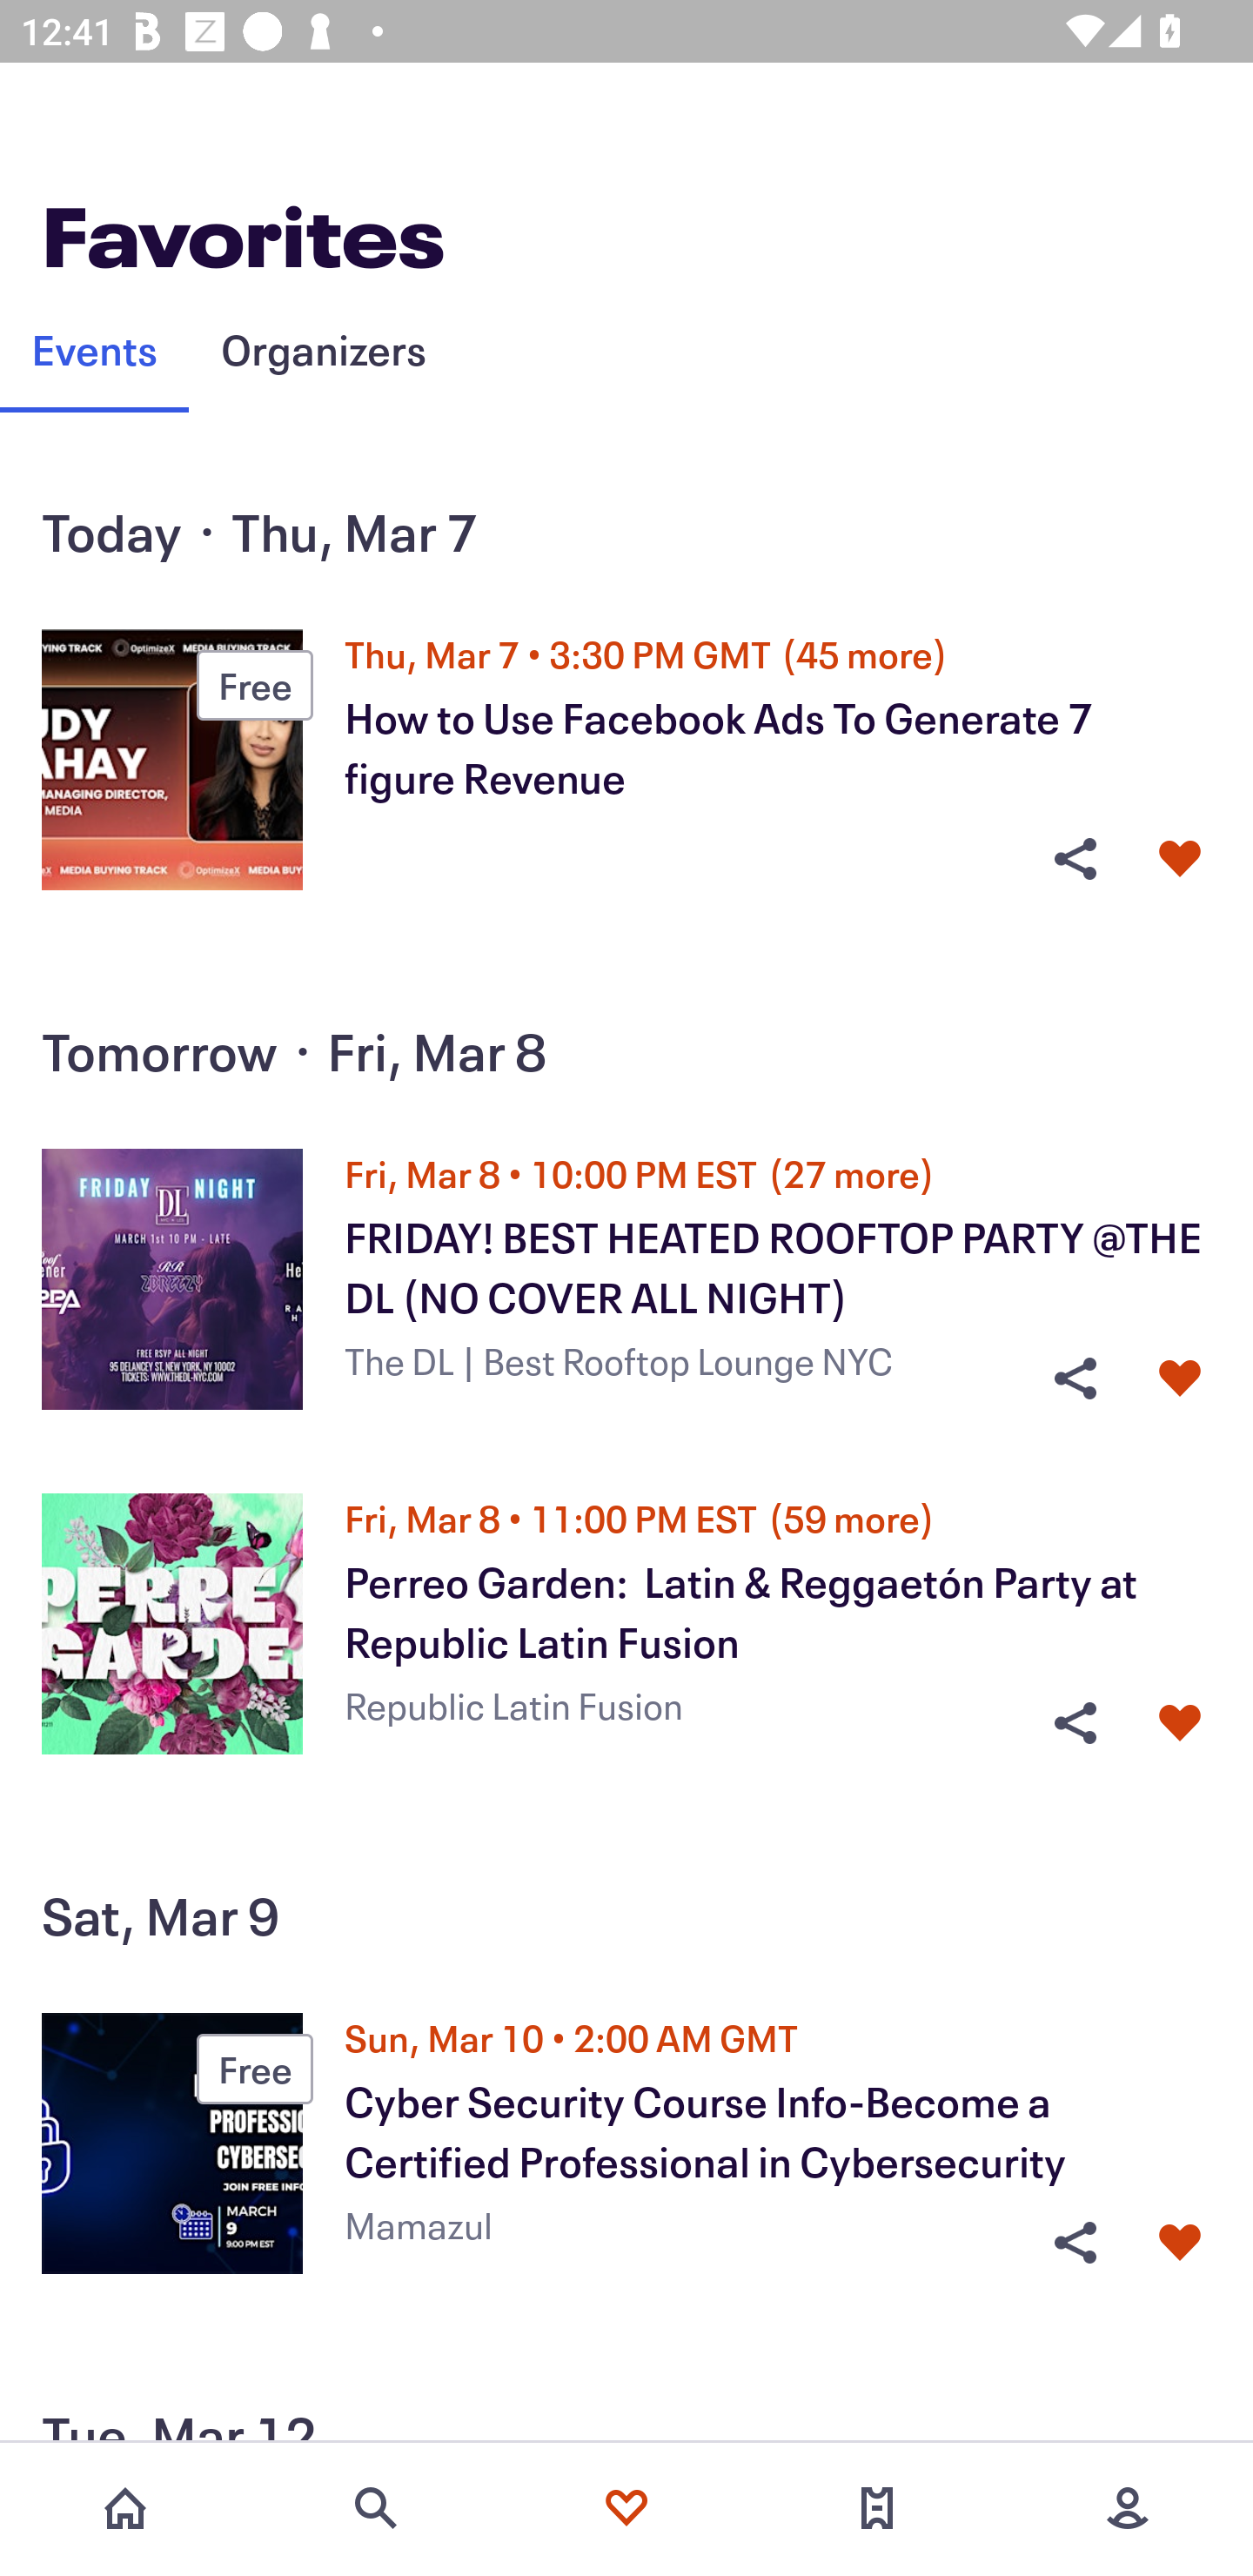 The height and width of the screenshot is (2576, 1253). Describe the element at coordinates (1180, 2242) in the screenshot. I see `Unlike event` at that location.